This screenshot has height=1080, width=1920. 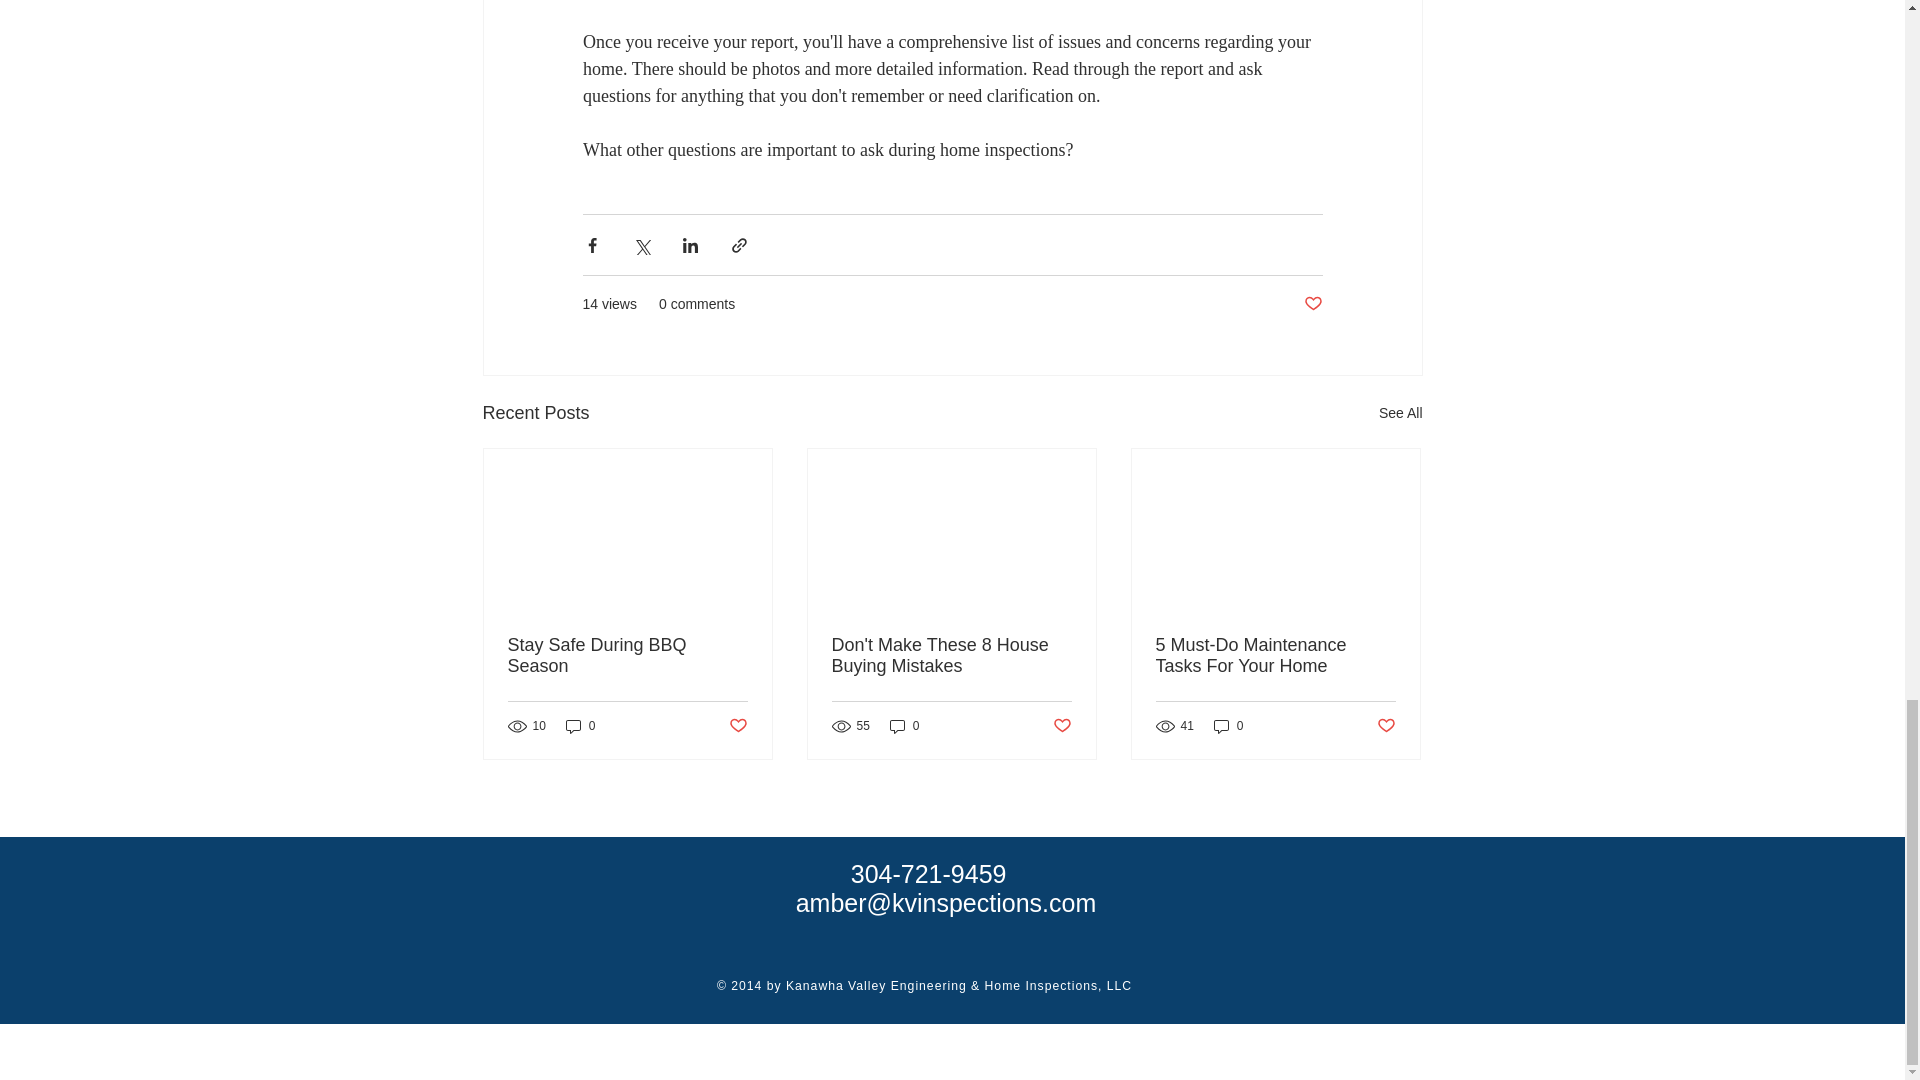 What do you see at coordinates (736, 726) in the screenshot?
I see `Post not marked as liked` at bounding box center [736, 726].